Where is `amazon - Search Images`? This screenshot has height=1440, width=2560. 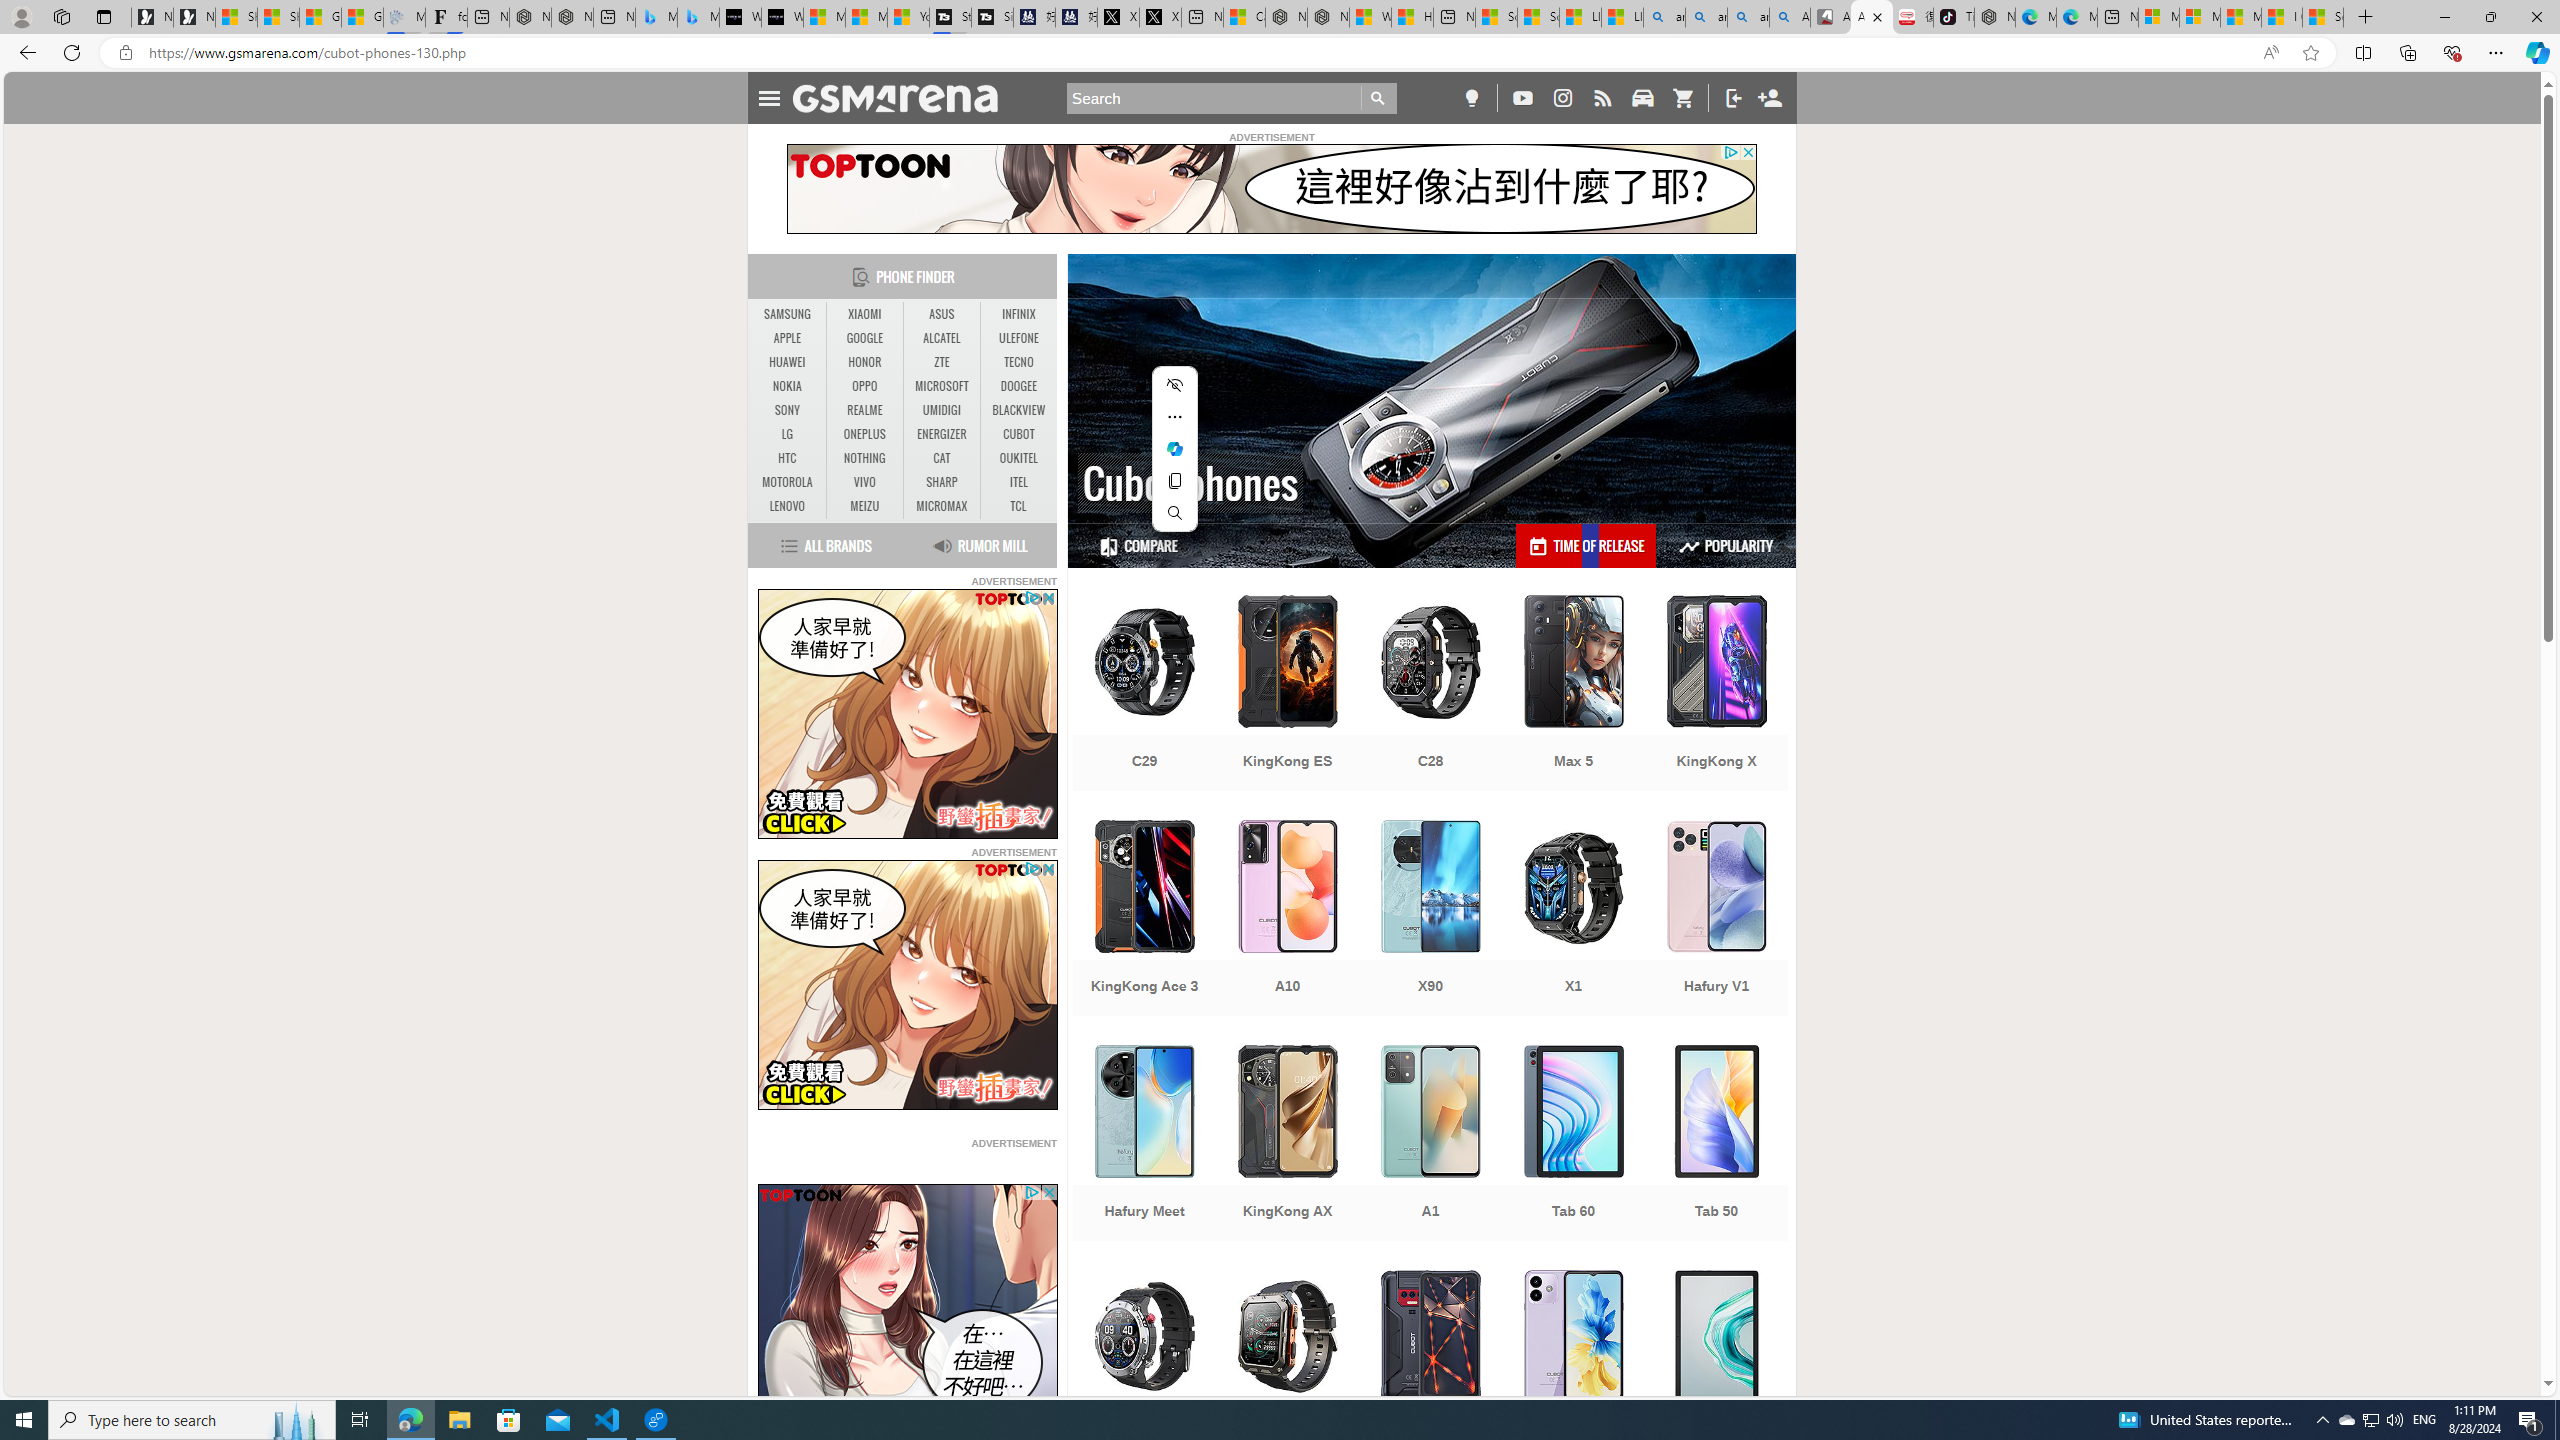 amazon - Search Images is located at coordinates (1748, 17).